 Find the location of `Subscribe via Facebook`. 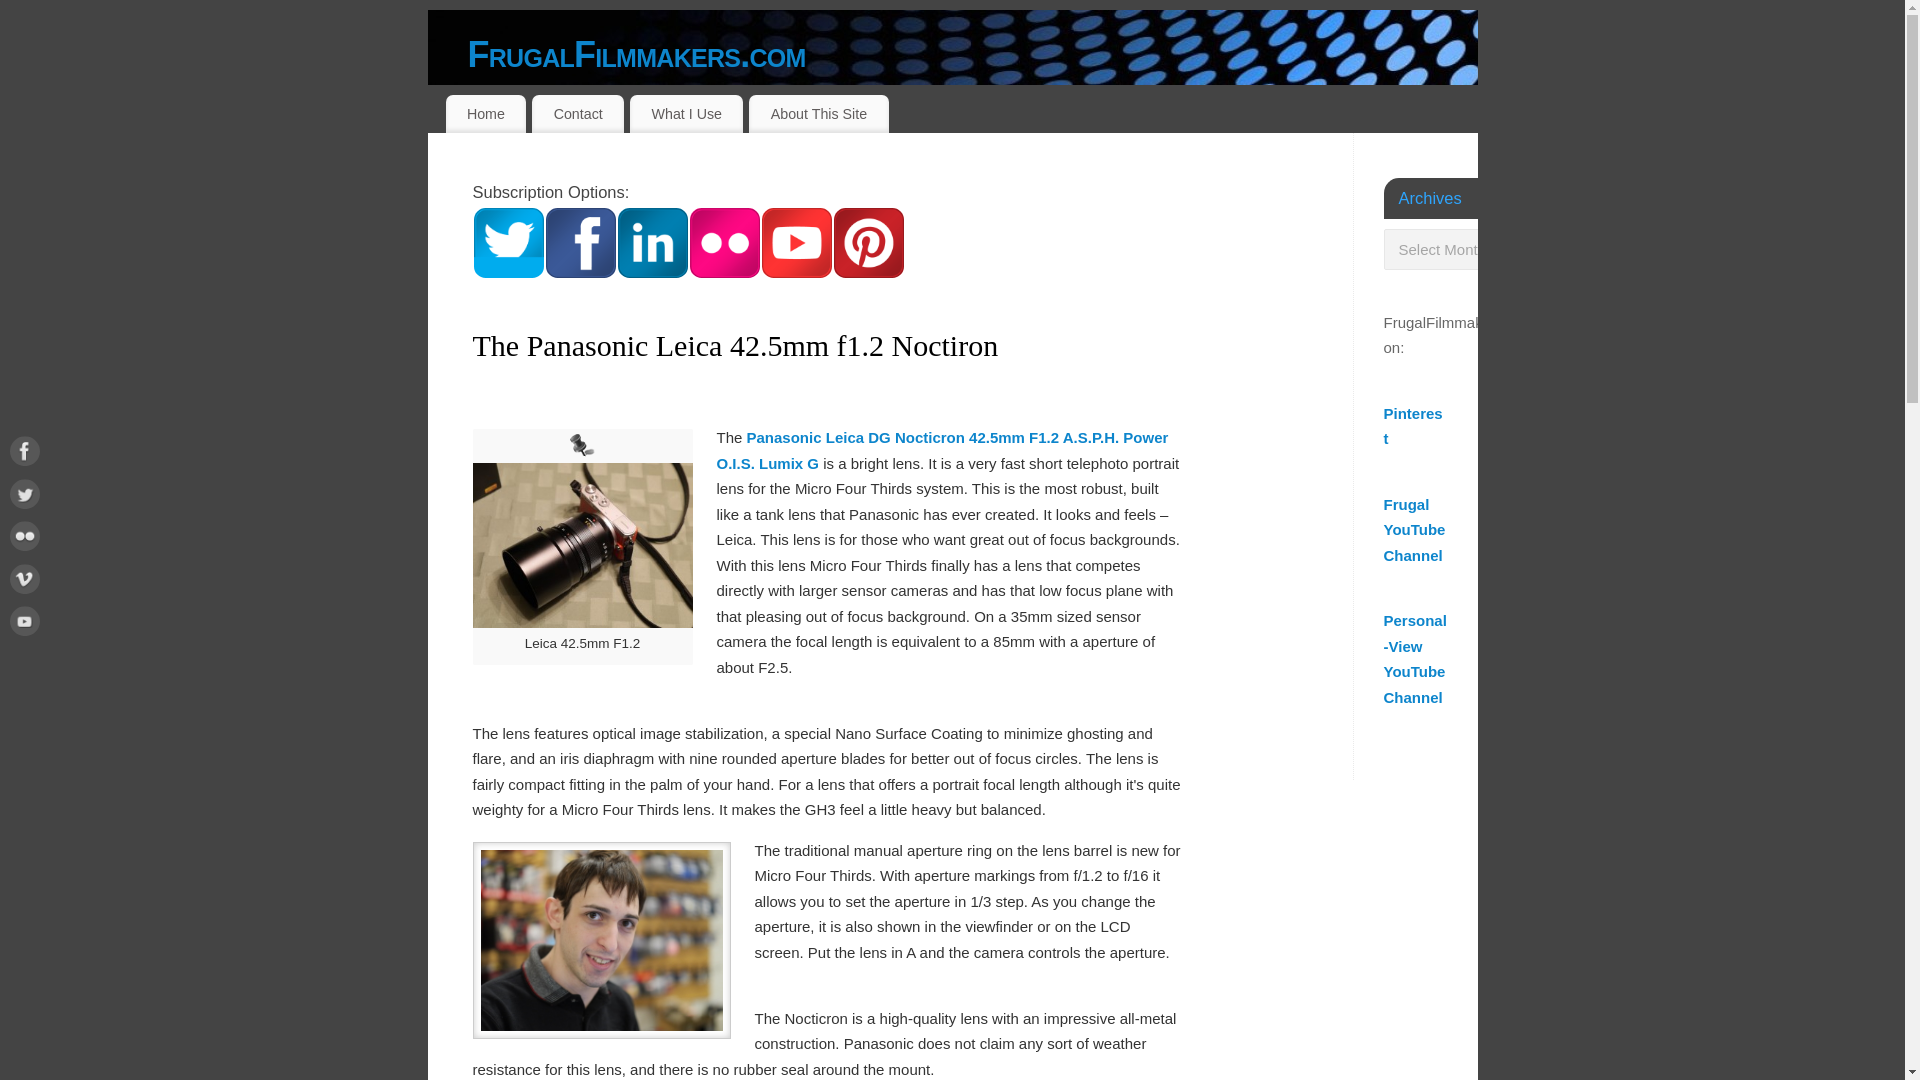

Subscribe via Facebook is located at coordinates (580, 272).